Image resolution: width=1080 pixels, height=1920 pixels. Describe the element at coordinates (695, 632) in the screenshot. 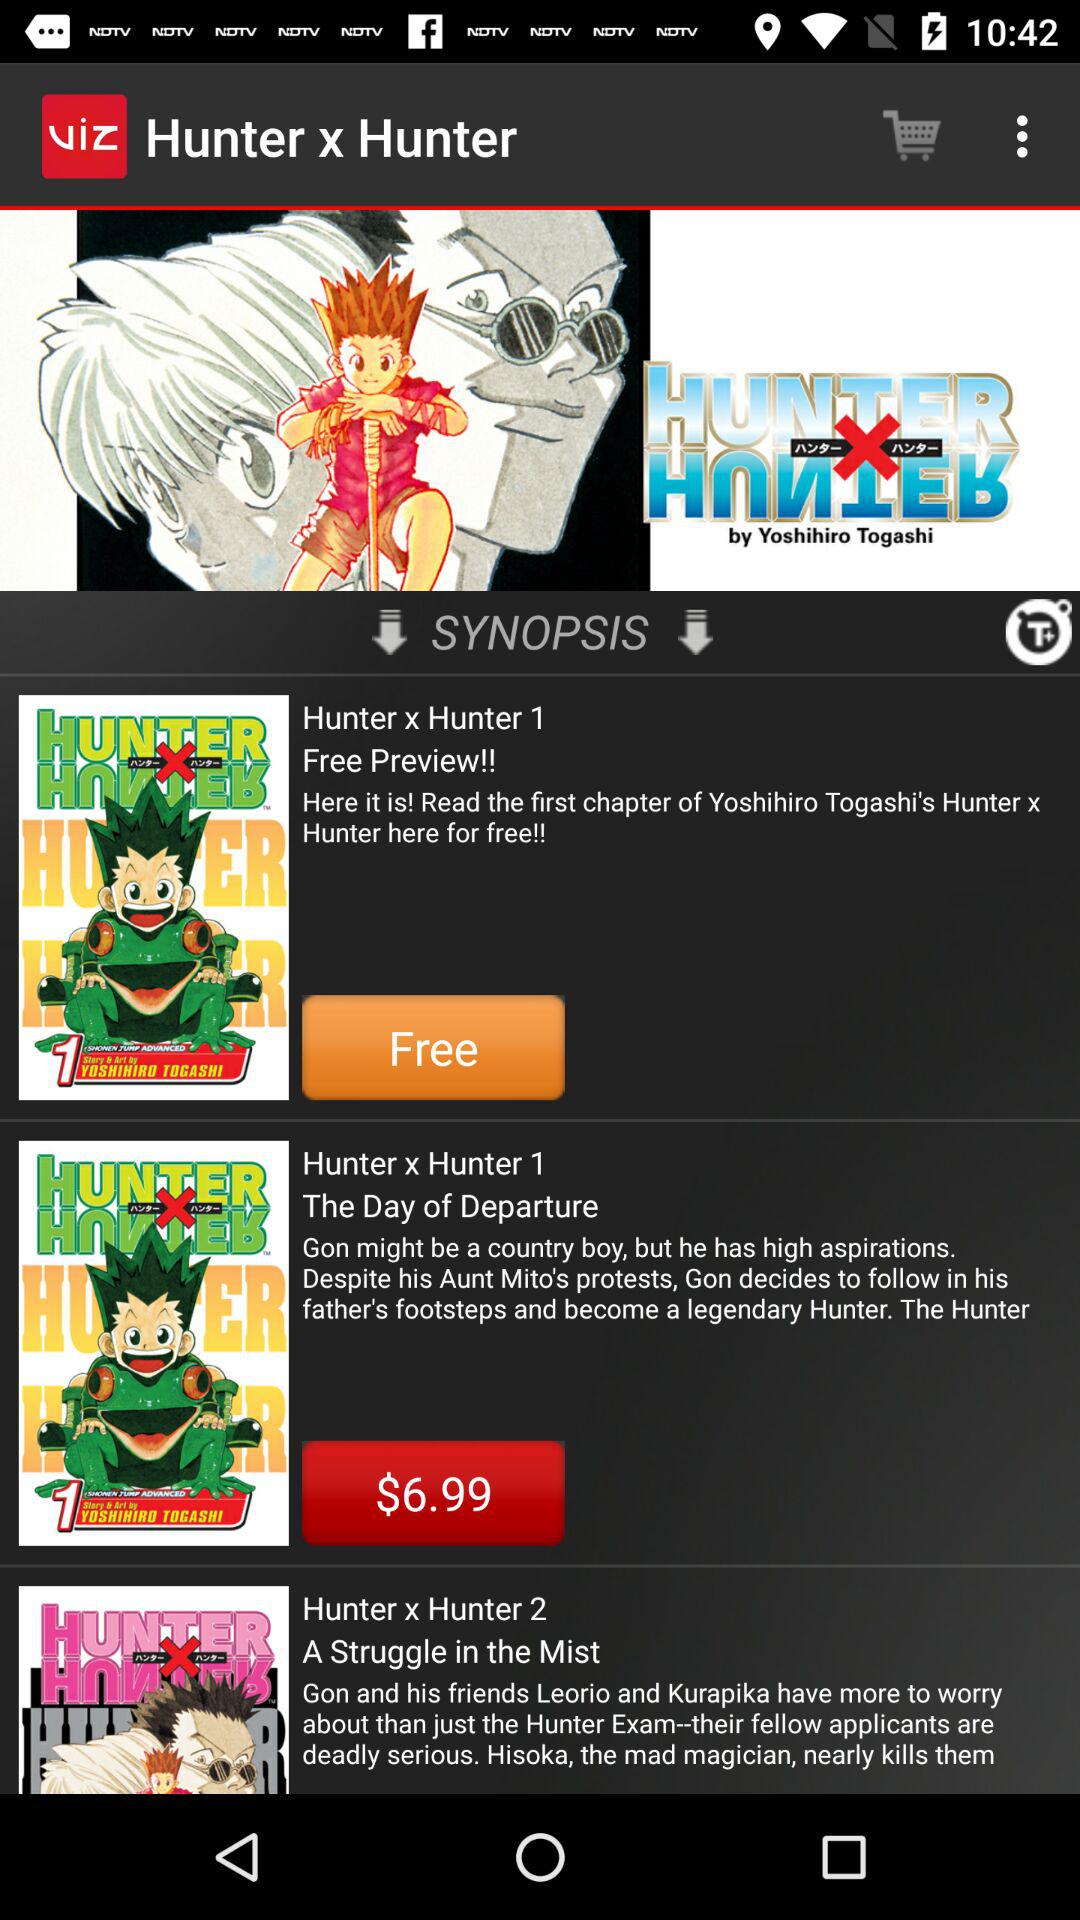

I see `turn on the icon above hunter x hunter icon` at that location.